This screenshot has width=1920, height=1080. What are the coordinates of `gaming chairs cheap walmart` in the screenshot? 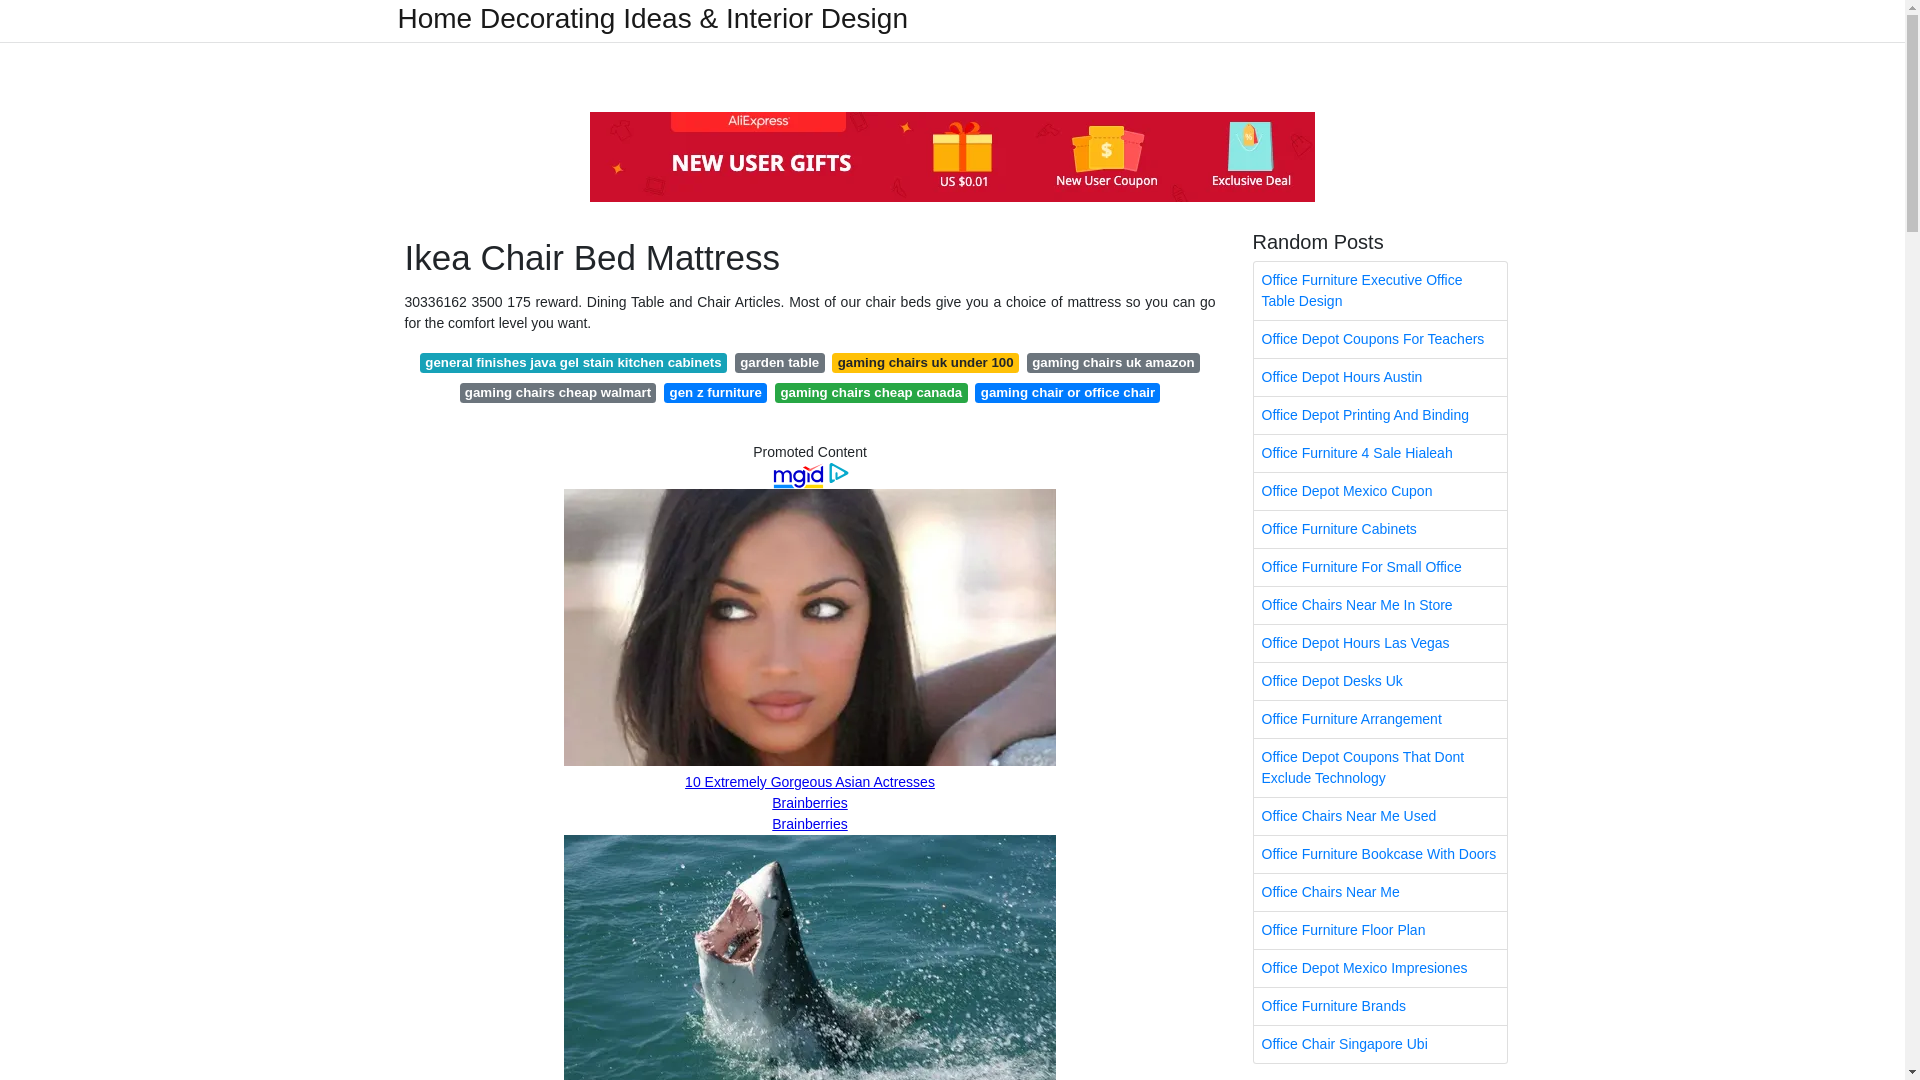 It's located at (558, 392).